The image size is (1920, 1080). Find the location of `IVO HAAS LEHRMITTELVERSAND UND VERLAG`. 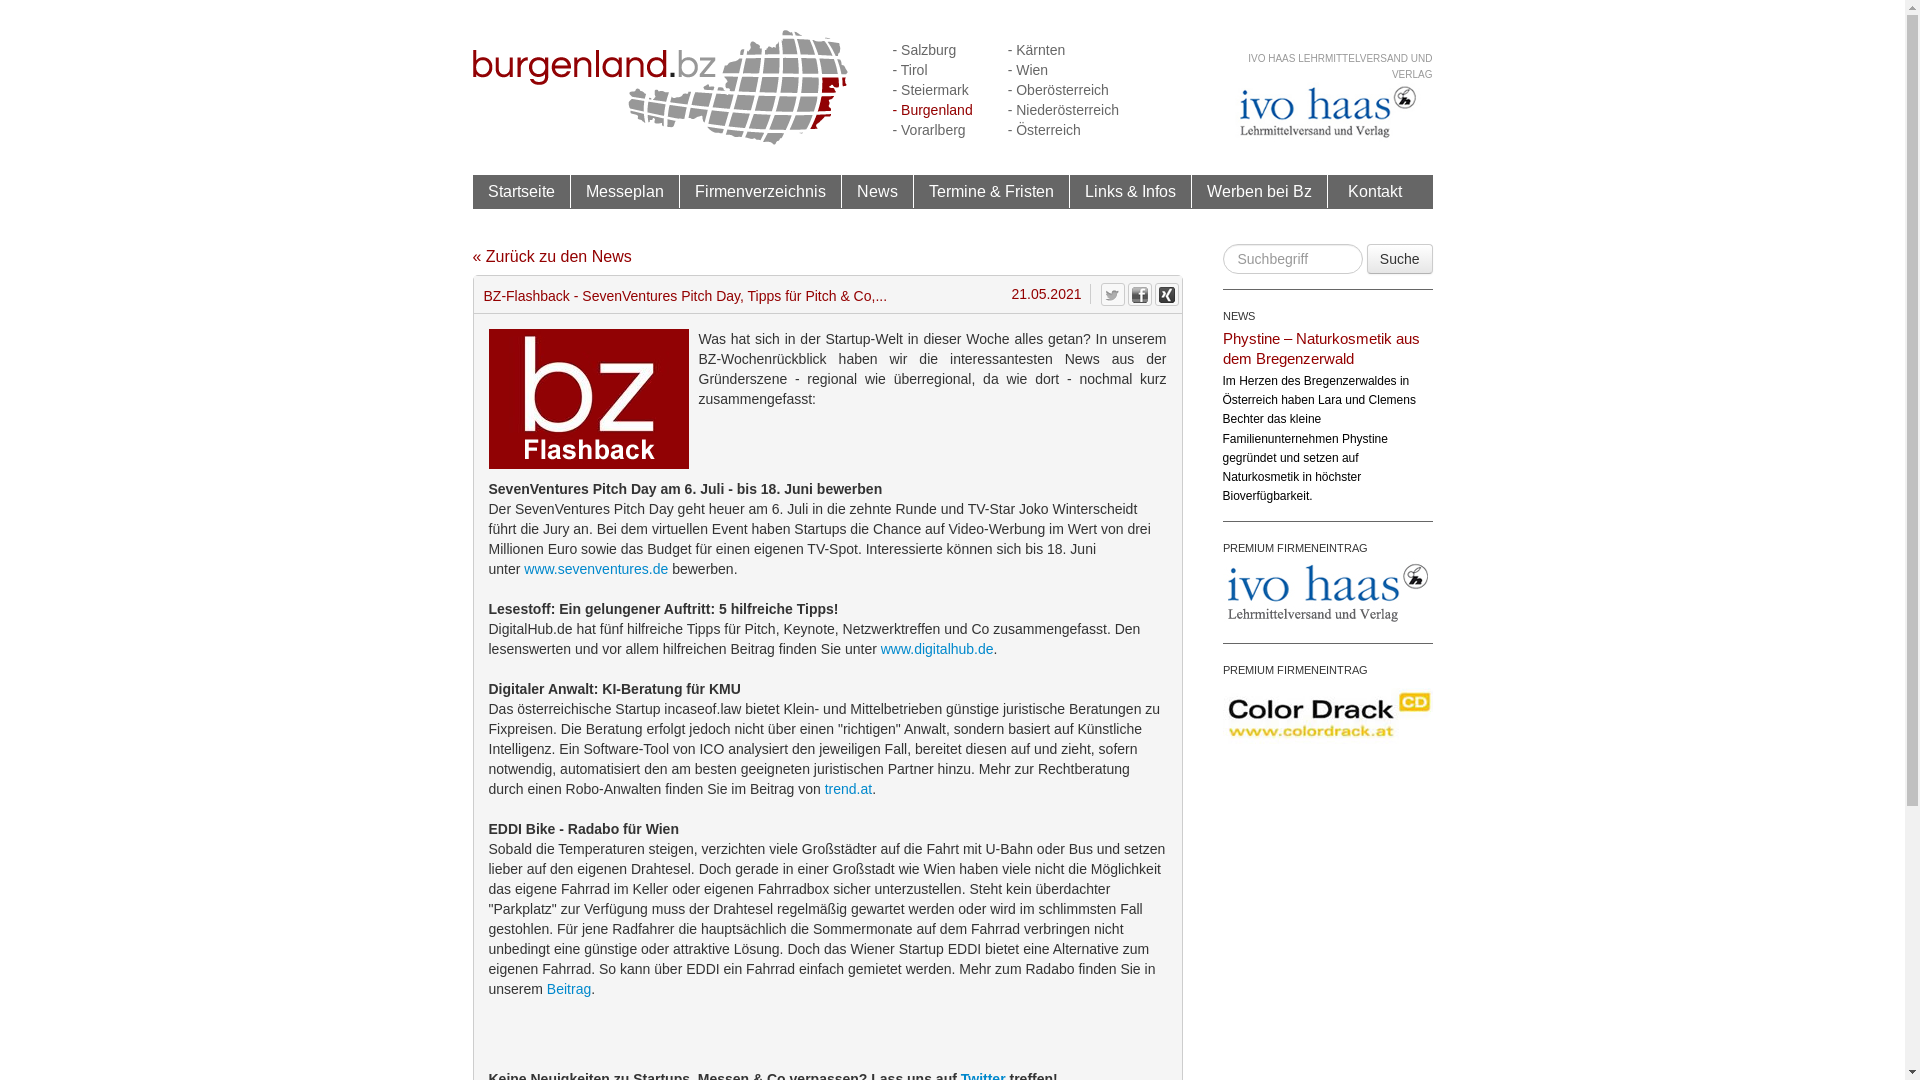

IVO HAAS LEHRMITTELVERSAND UND VERLAG is located at coordinates (1340, 66).